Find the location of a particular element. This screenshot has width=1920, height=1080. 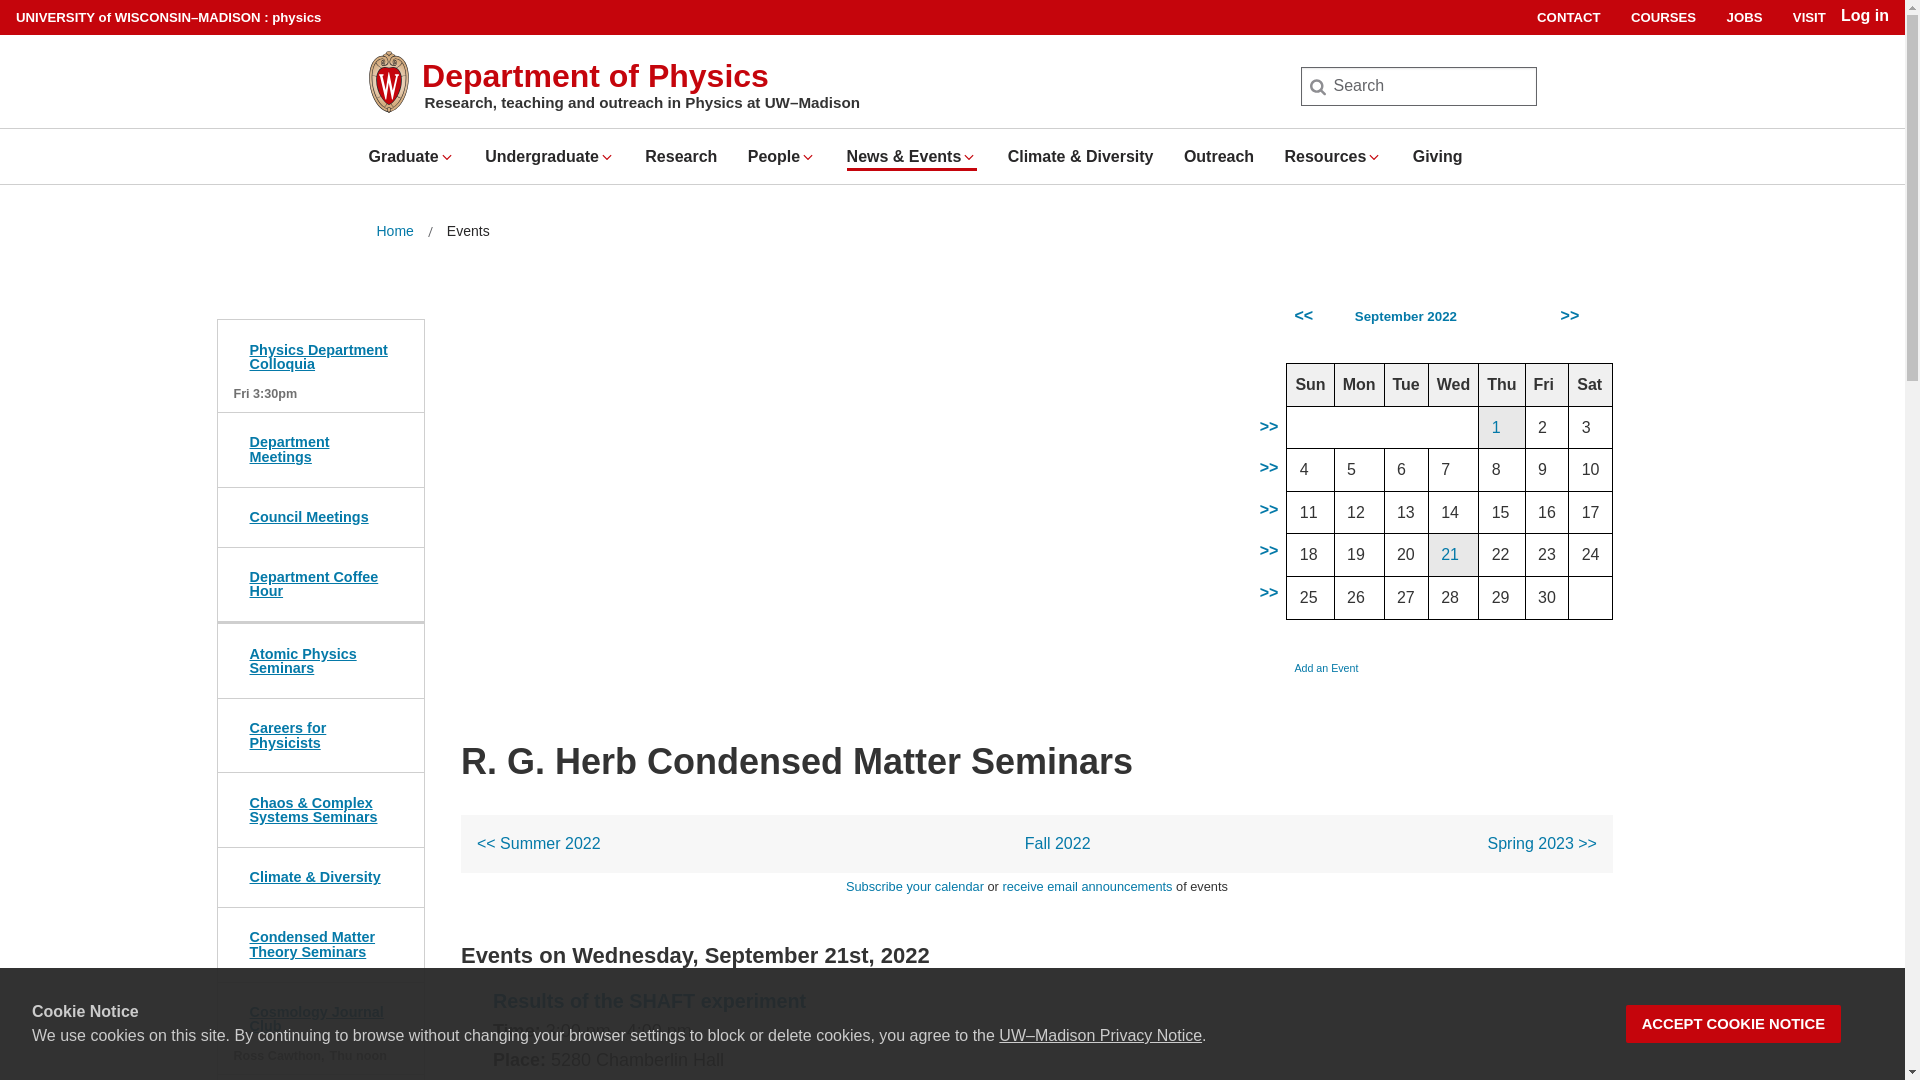

Skip to main content is located at coordinates (4, 4).